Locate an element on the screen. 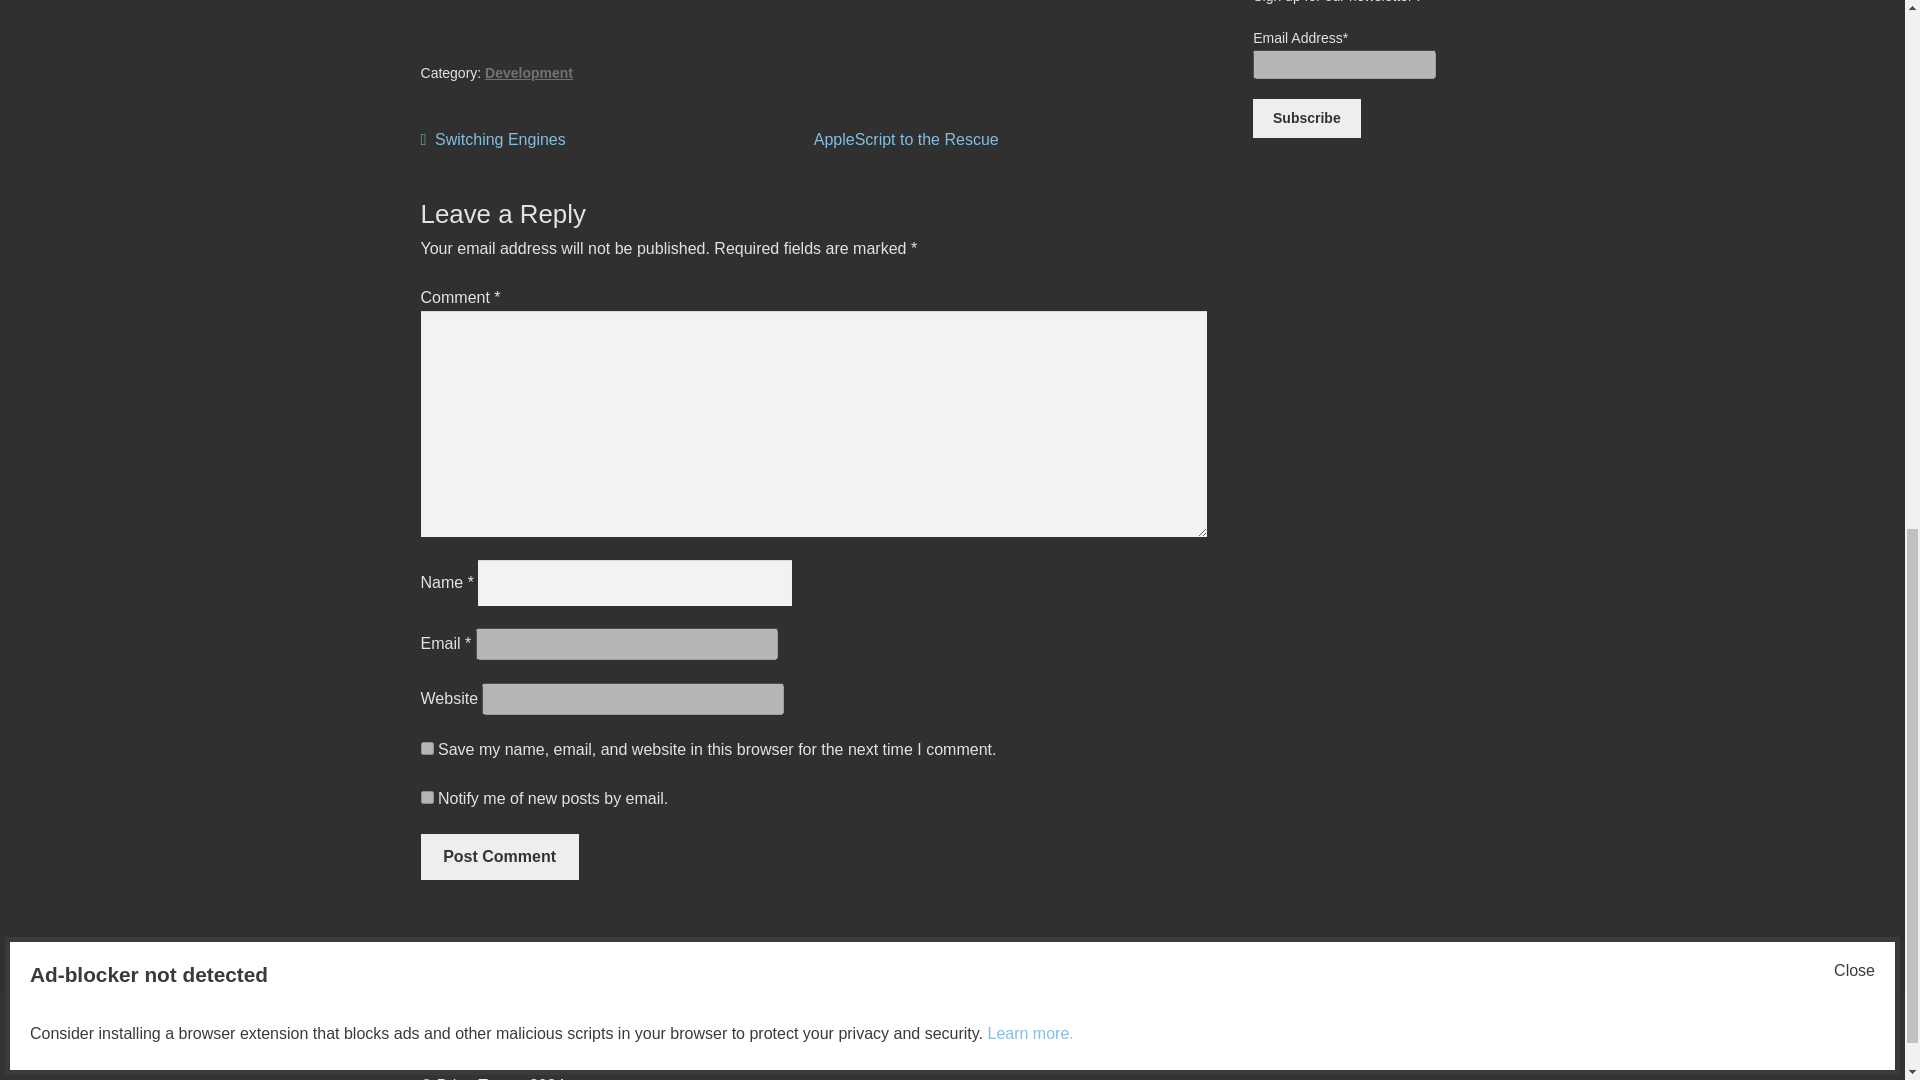 The image size is (1920, 1080). yes is located at coordinates (426, 748).